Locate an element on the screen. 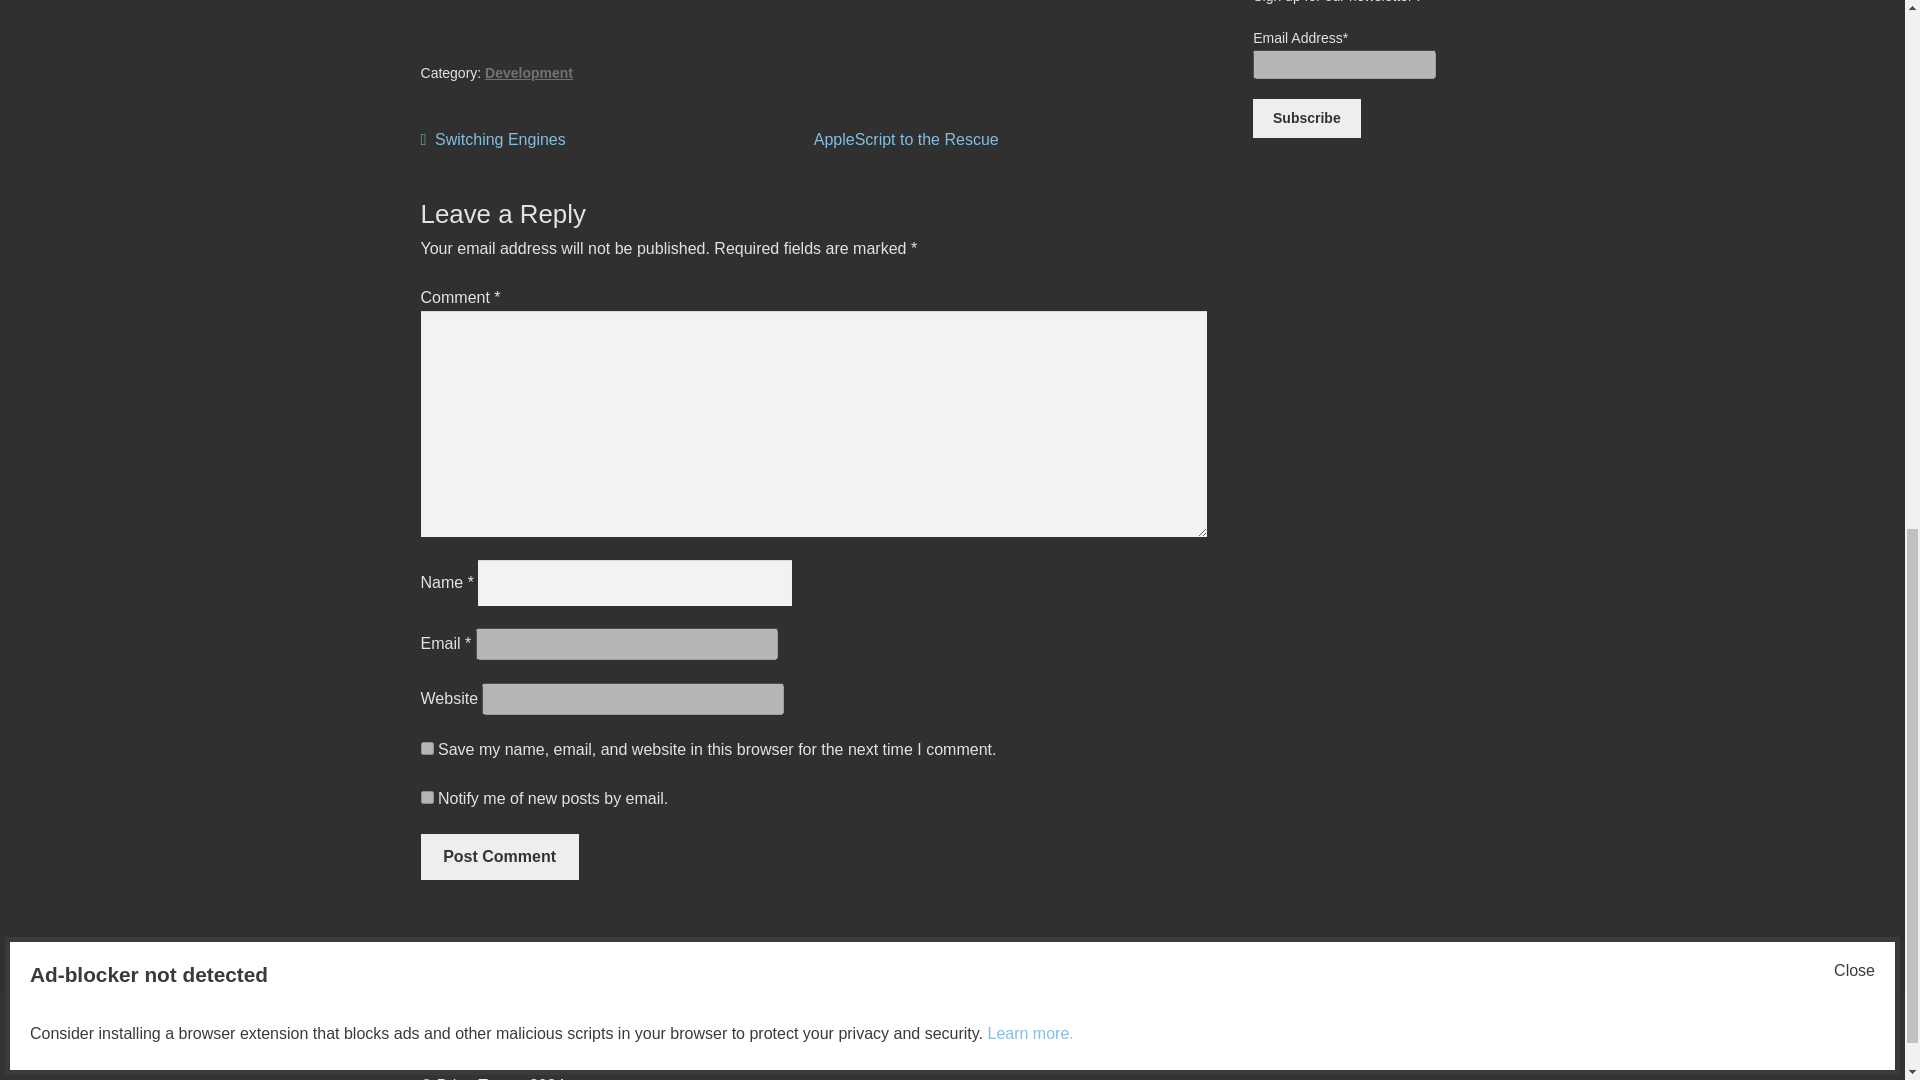 The image size is (1920, 1080). yes is located at coordinates (426, 748).